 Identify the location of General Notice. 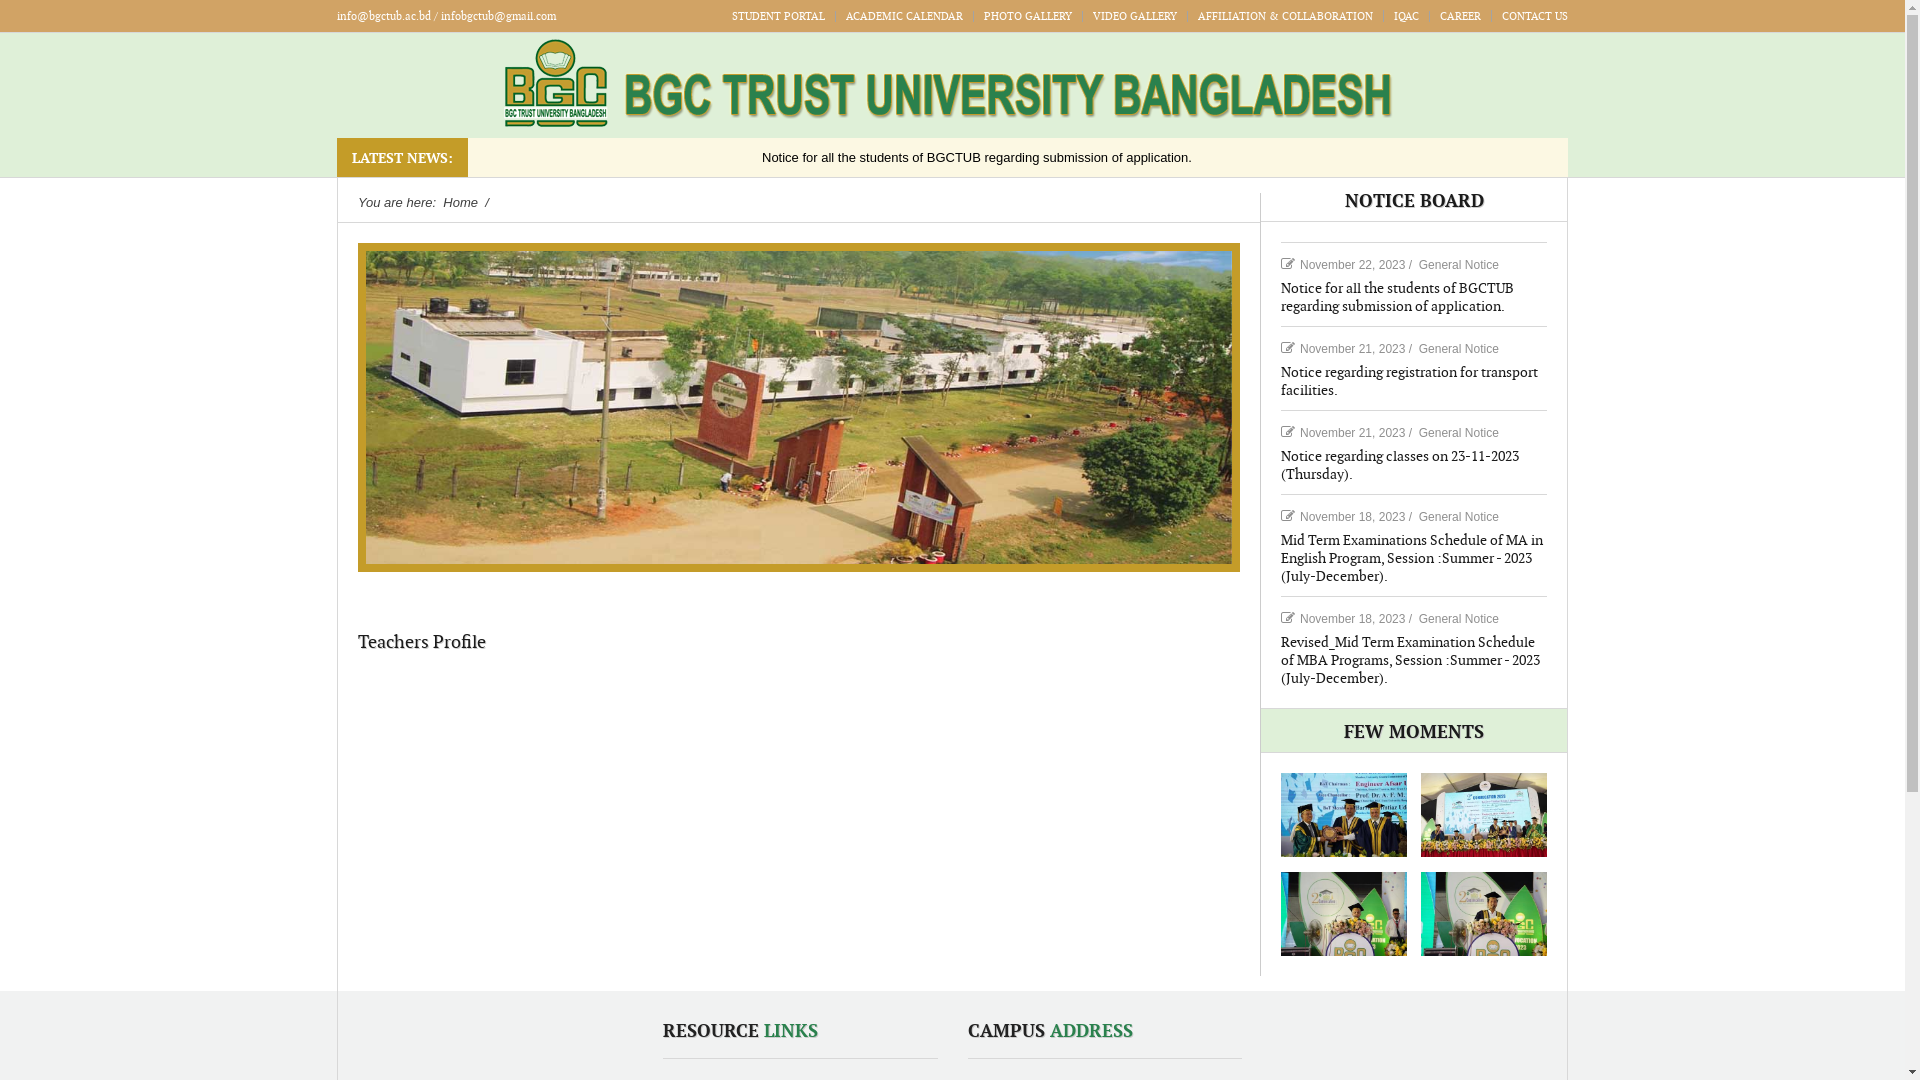
(1459, 265).